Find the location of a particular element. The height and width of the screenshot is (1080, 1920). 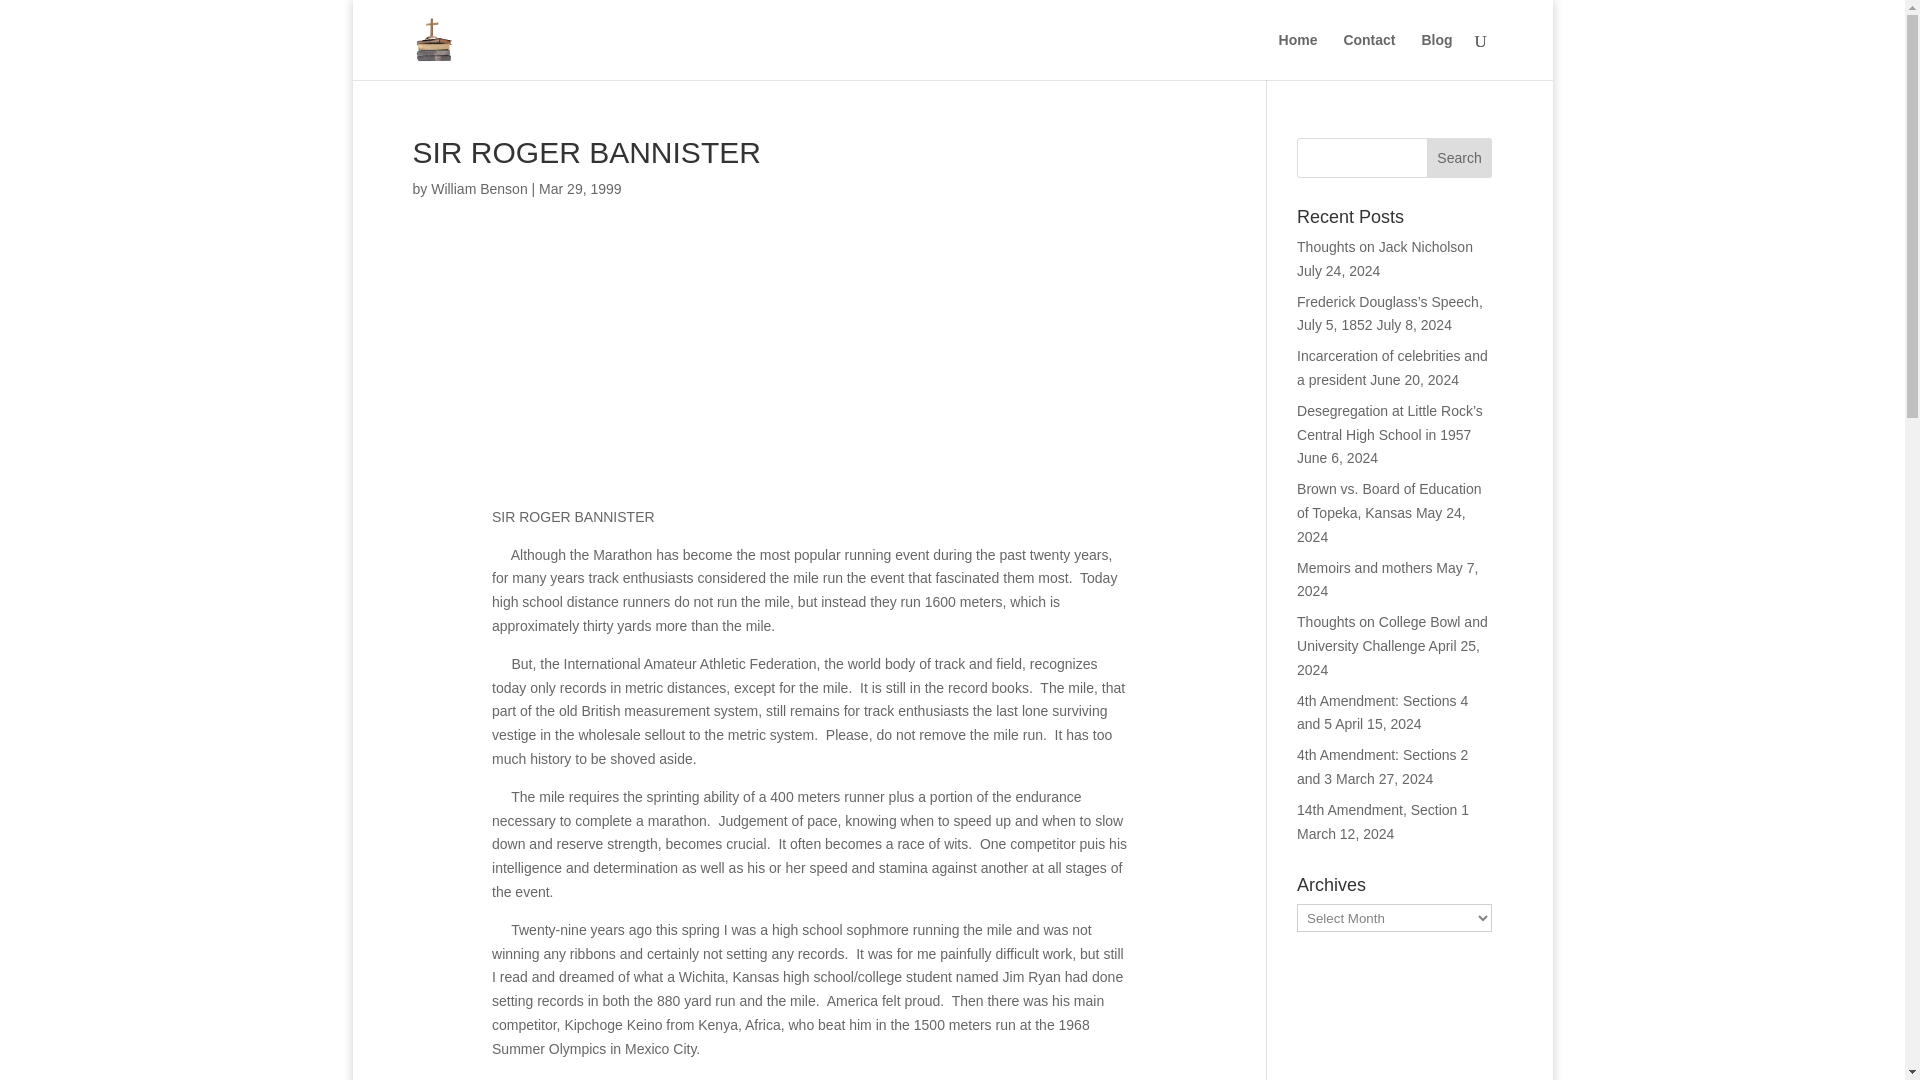

Thoughts on Jack Nicholson is located at coordinates (1384, 246).